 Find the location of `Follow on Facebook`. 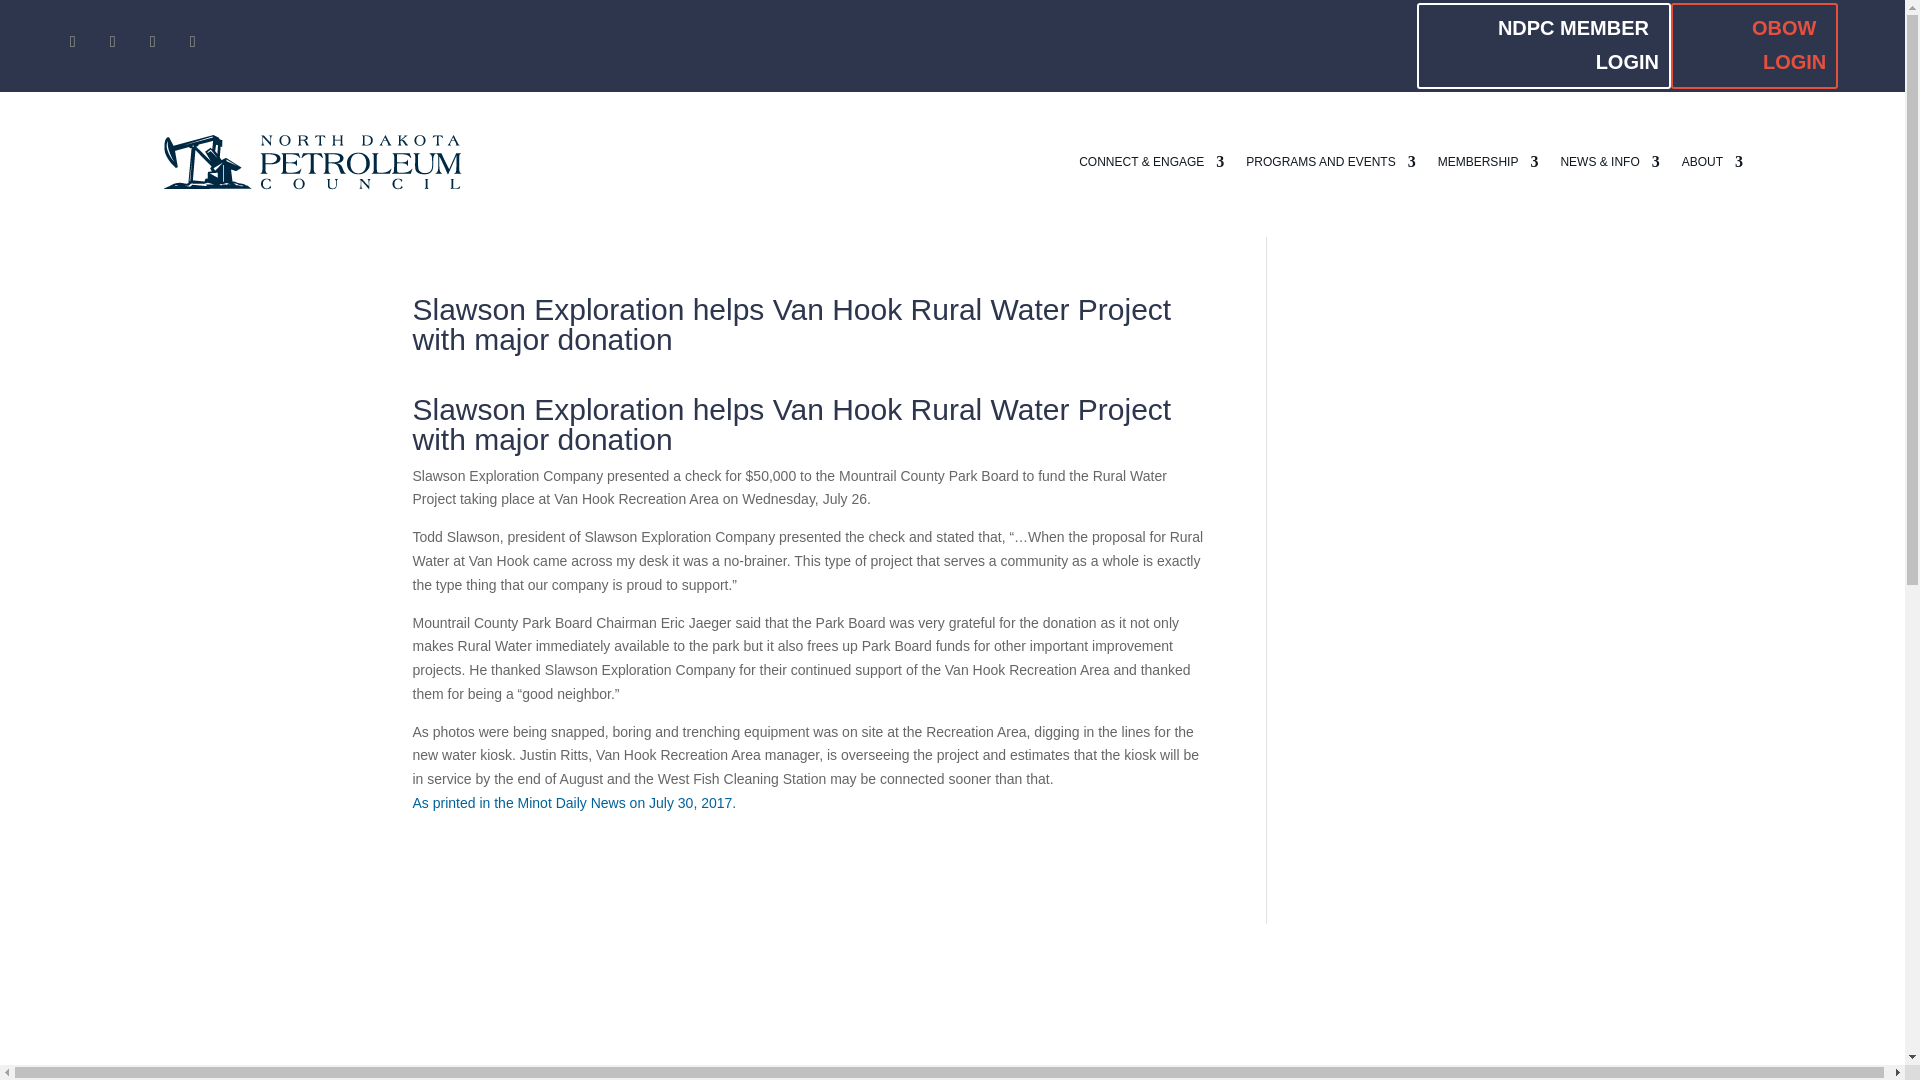

Follow on Facebook is located at coordinates (72, 42).